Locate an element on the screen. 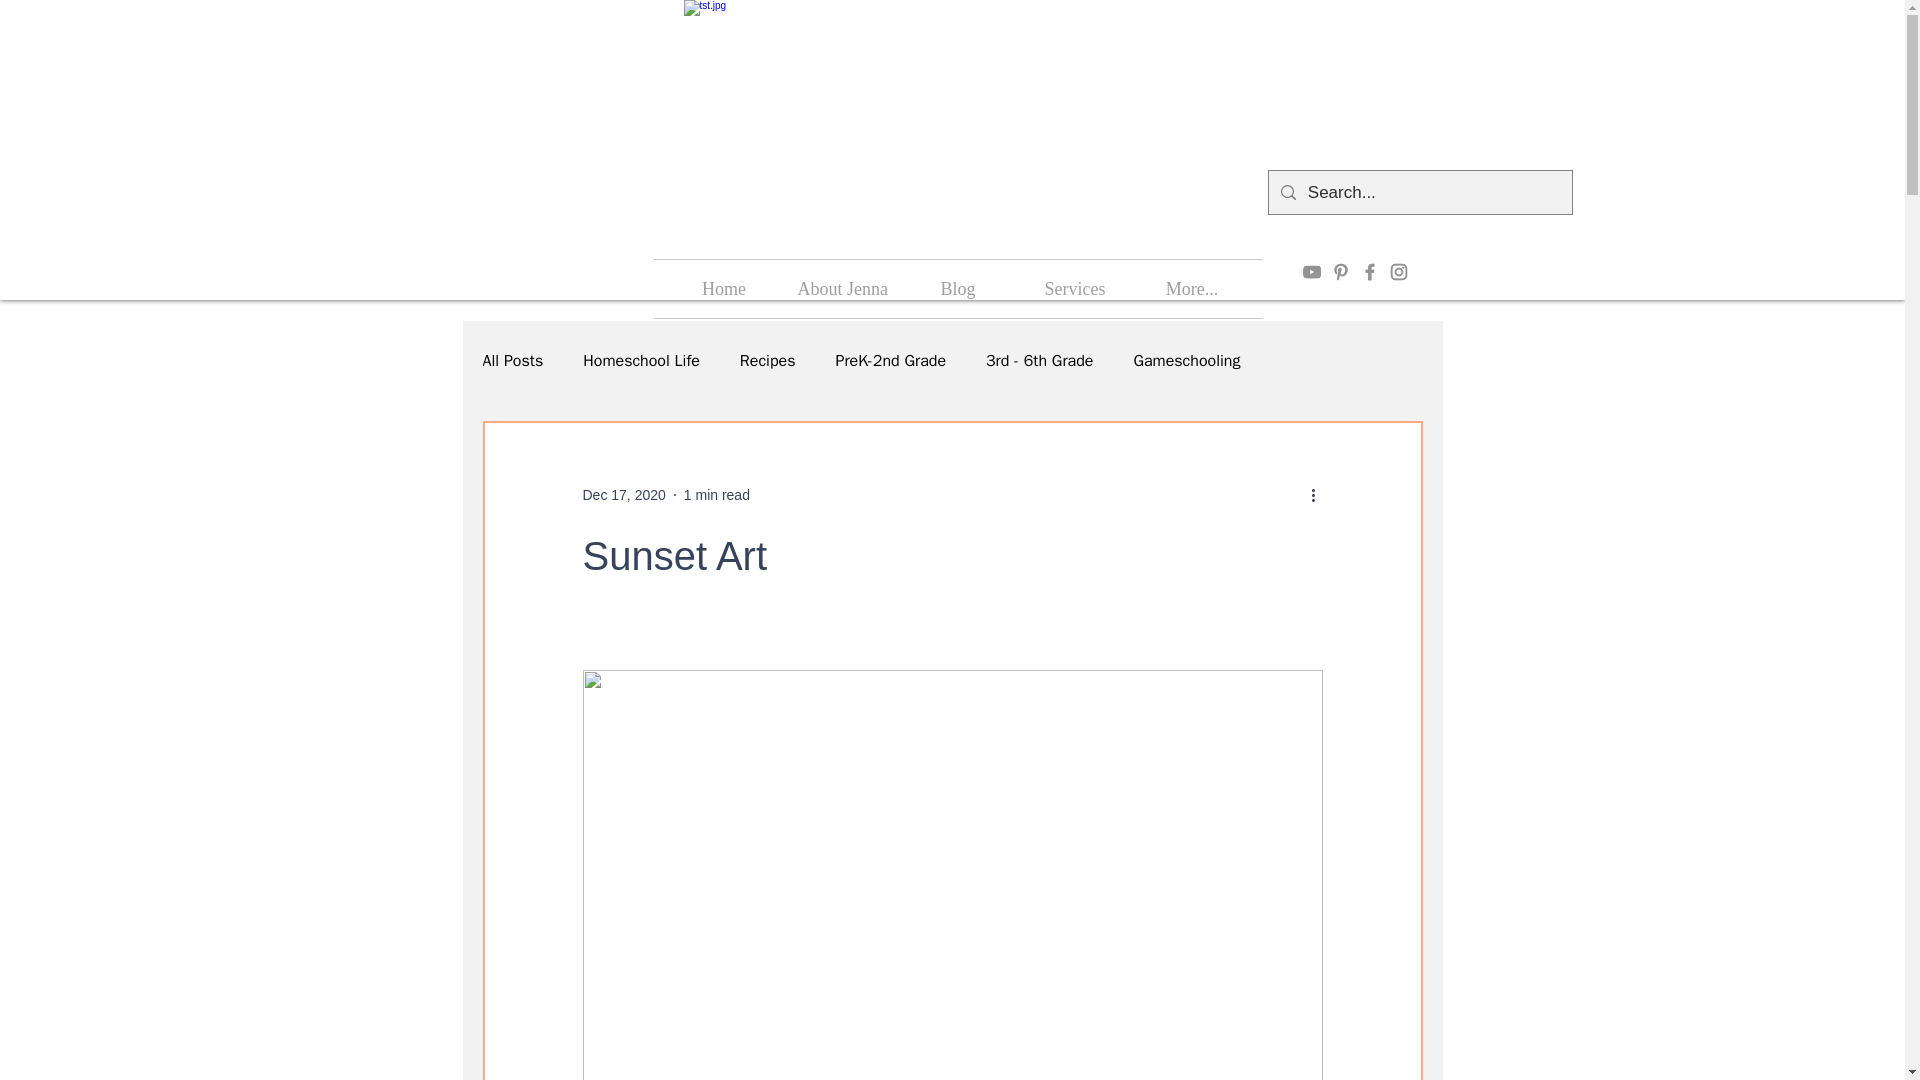 The width and height of the screenshot is (1920, 1080). Services is located at coordinates (1074, 288).